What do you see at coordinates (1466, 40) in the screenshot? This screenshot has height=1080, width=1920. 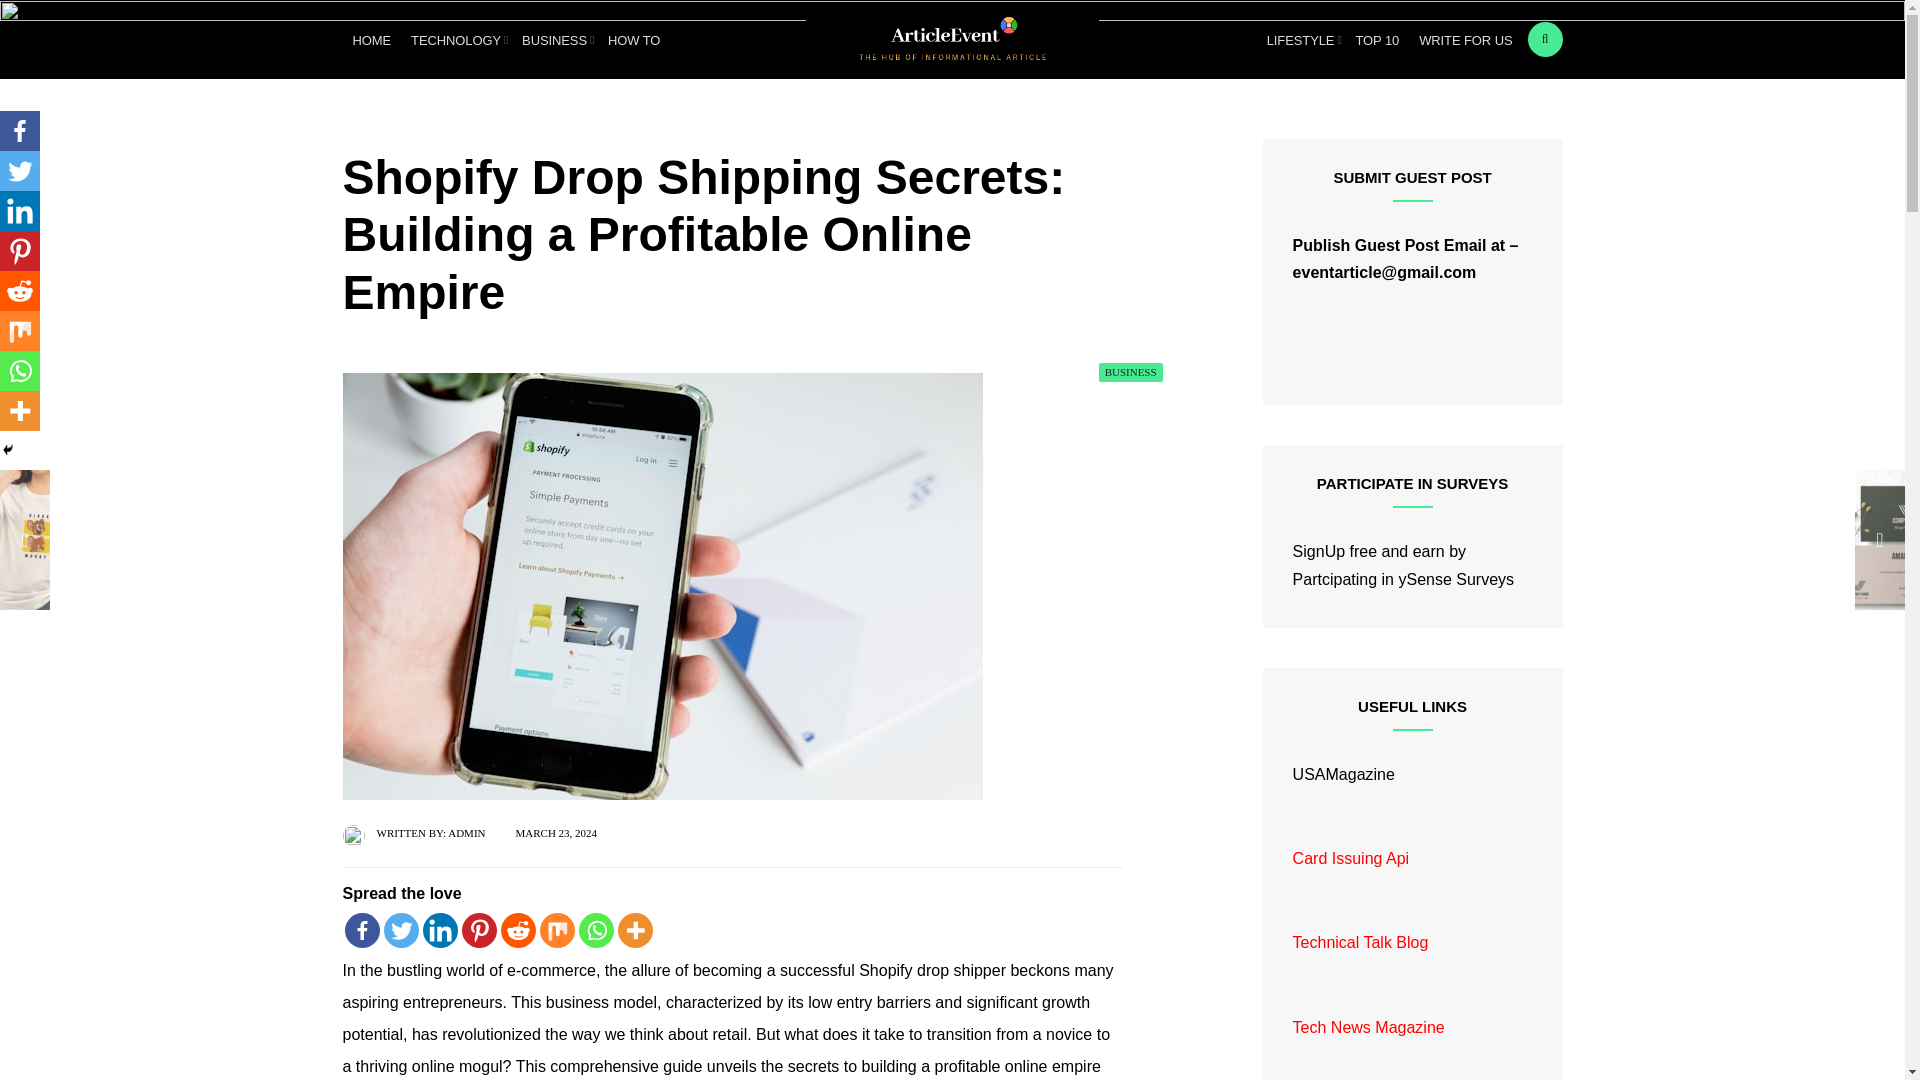 I see `WRITE FOR US` at bounding box center [1466, 40].